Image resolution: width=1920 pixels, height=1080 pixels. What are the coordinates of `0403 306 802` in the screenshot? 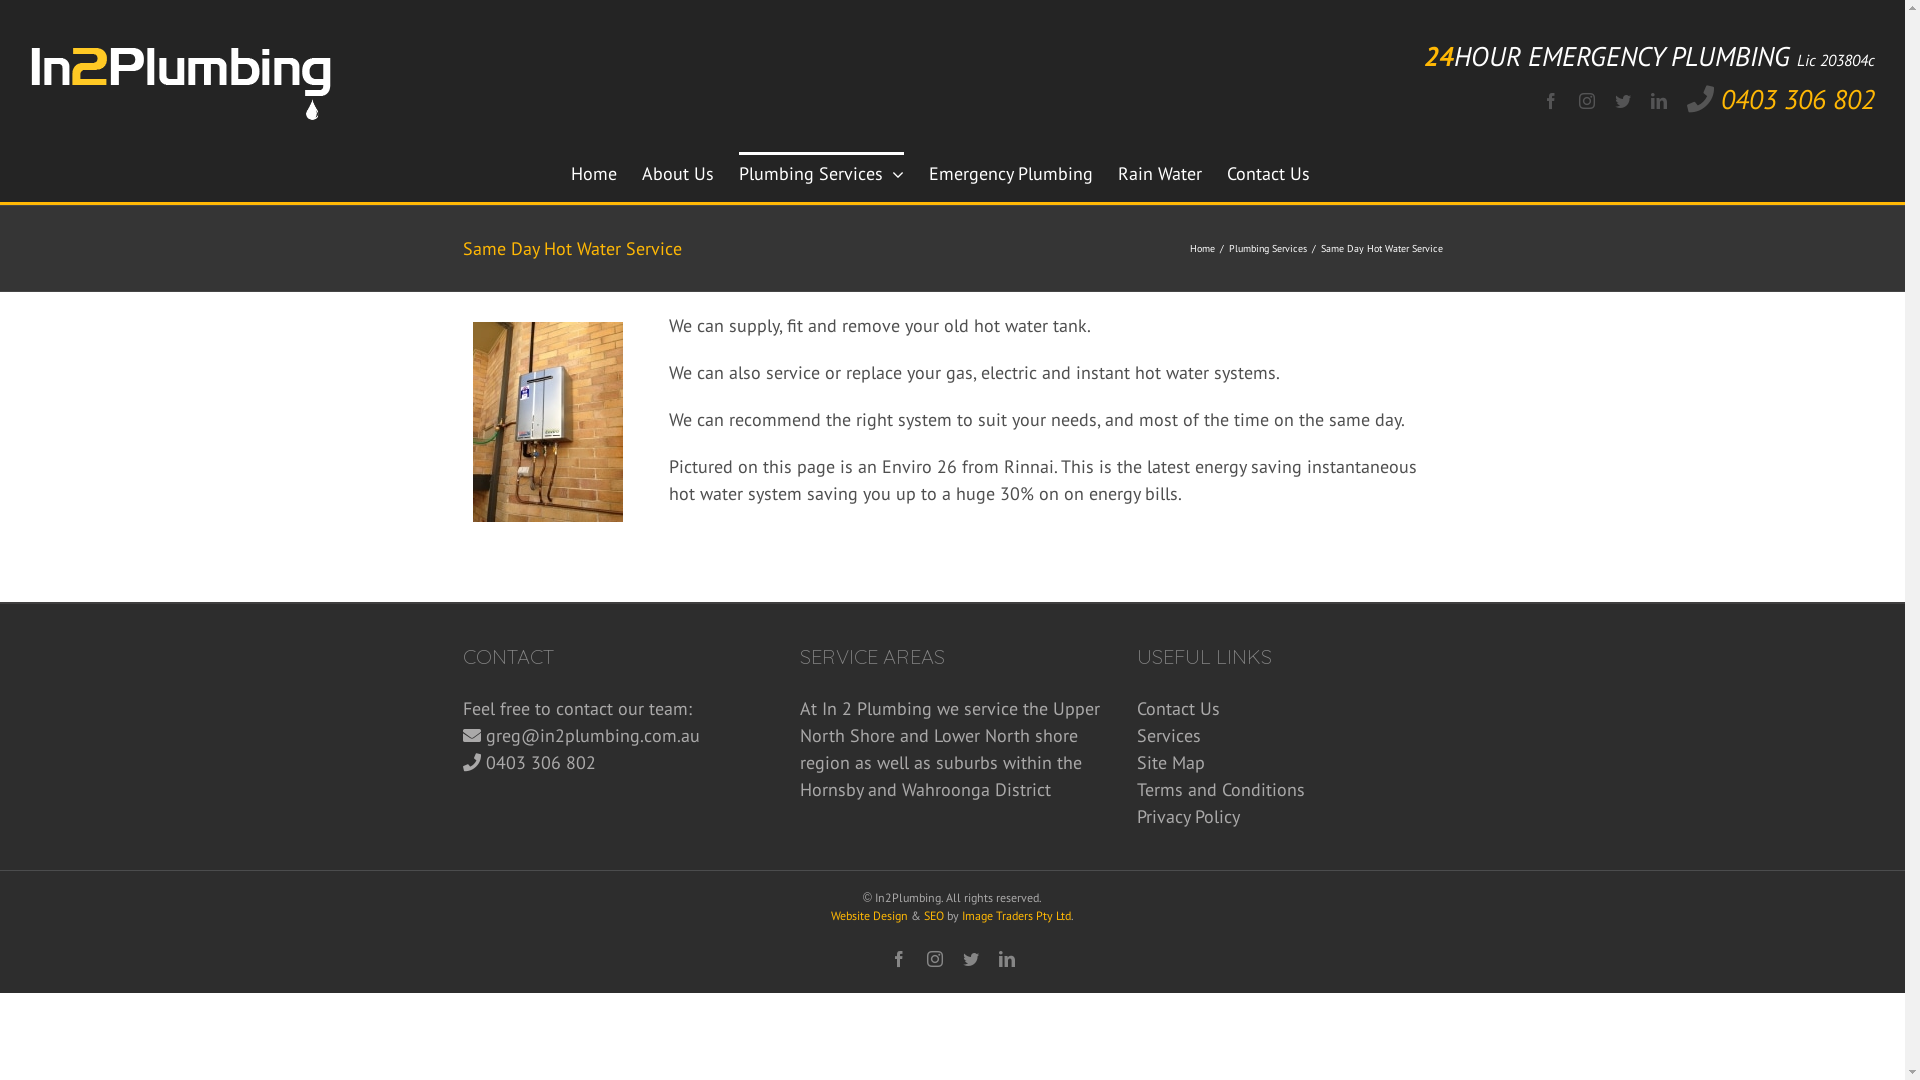 It's located at (541, 762).